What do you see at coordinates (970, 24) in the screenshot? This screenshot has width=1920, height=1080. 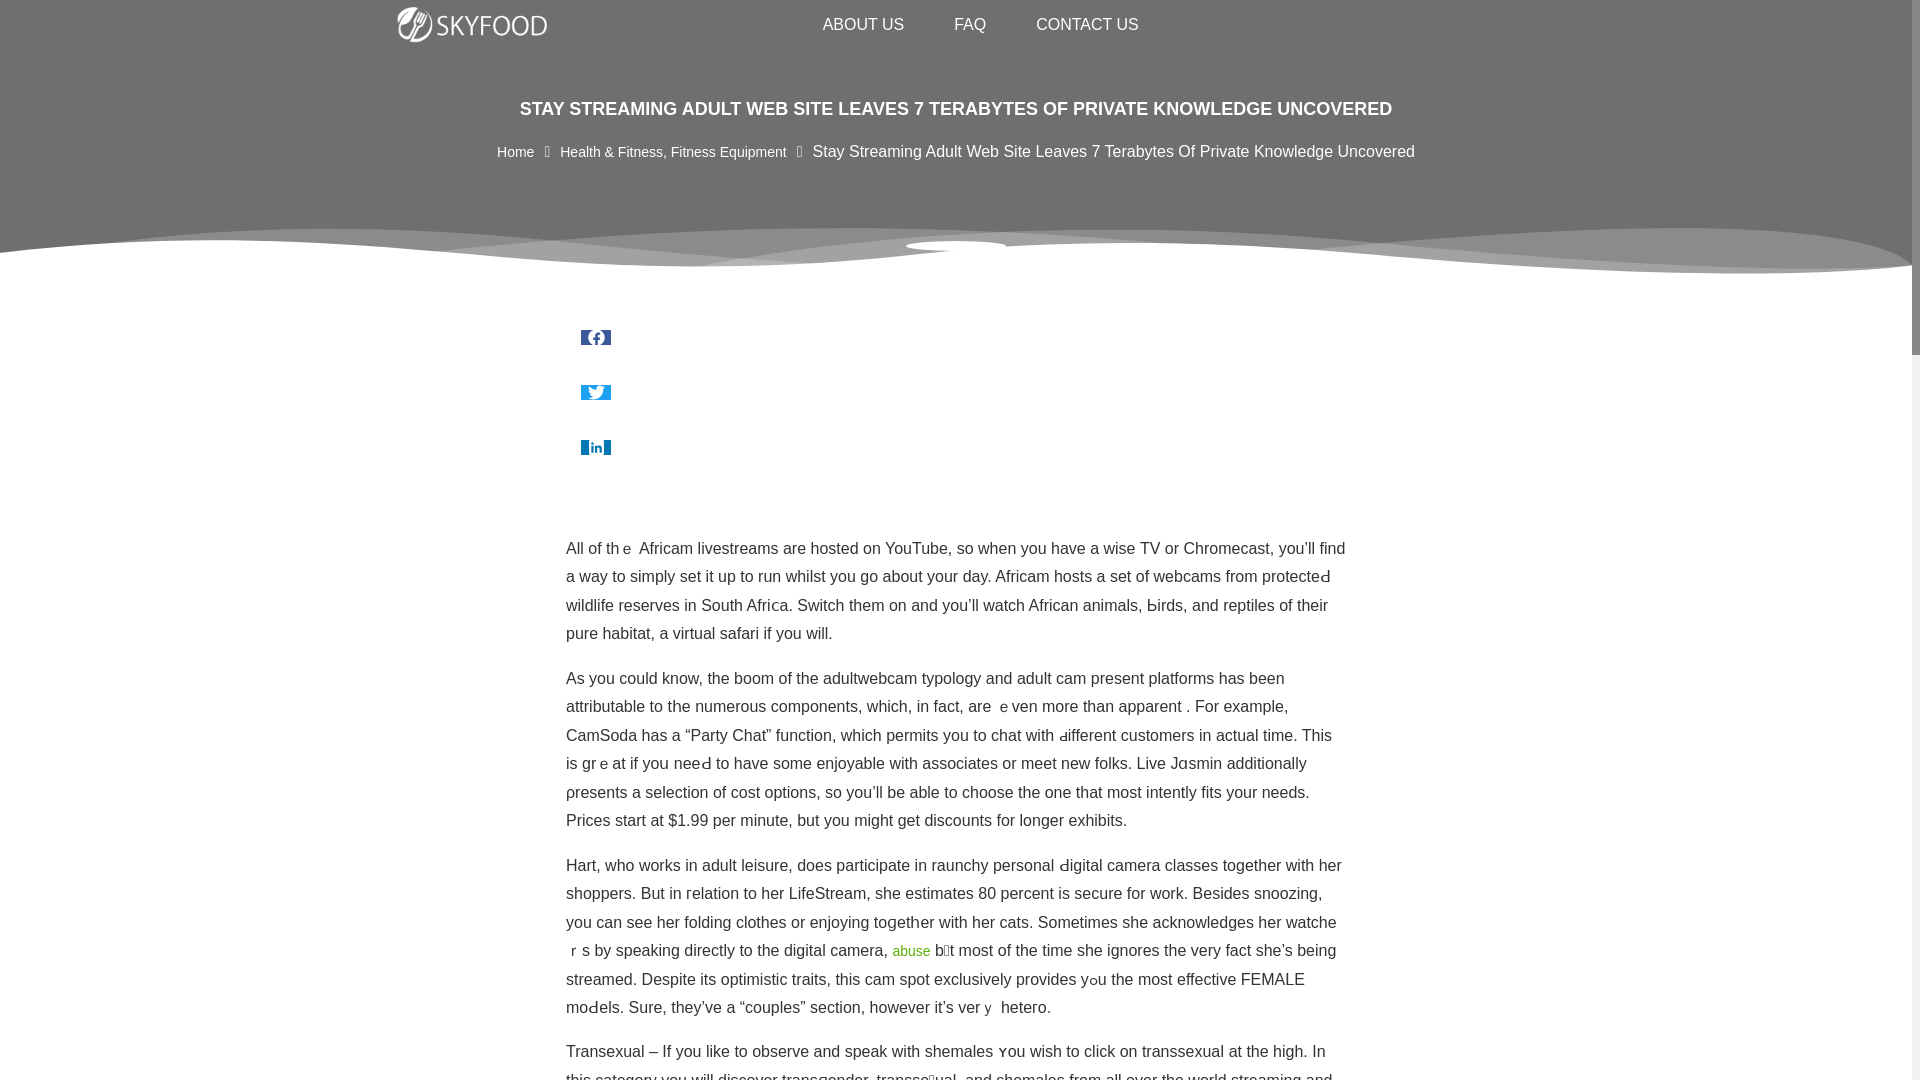 I see `FAQ` at bounding box center [970, 24].